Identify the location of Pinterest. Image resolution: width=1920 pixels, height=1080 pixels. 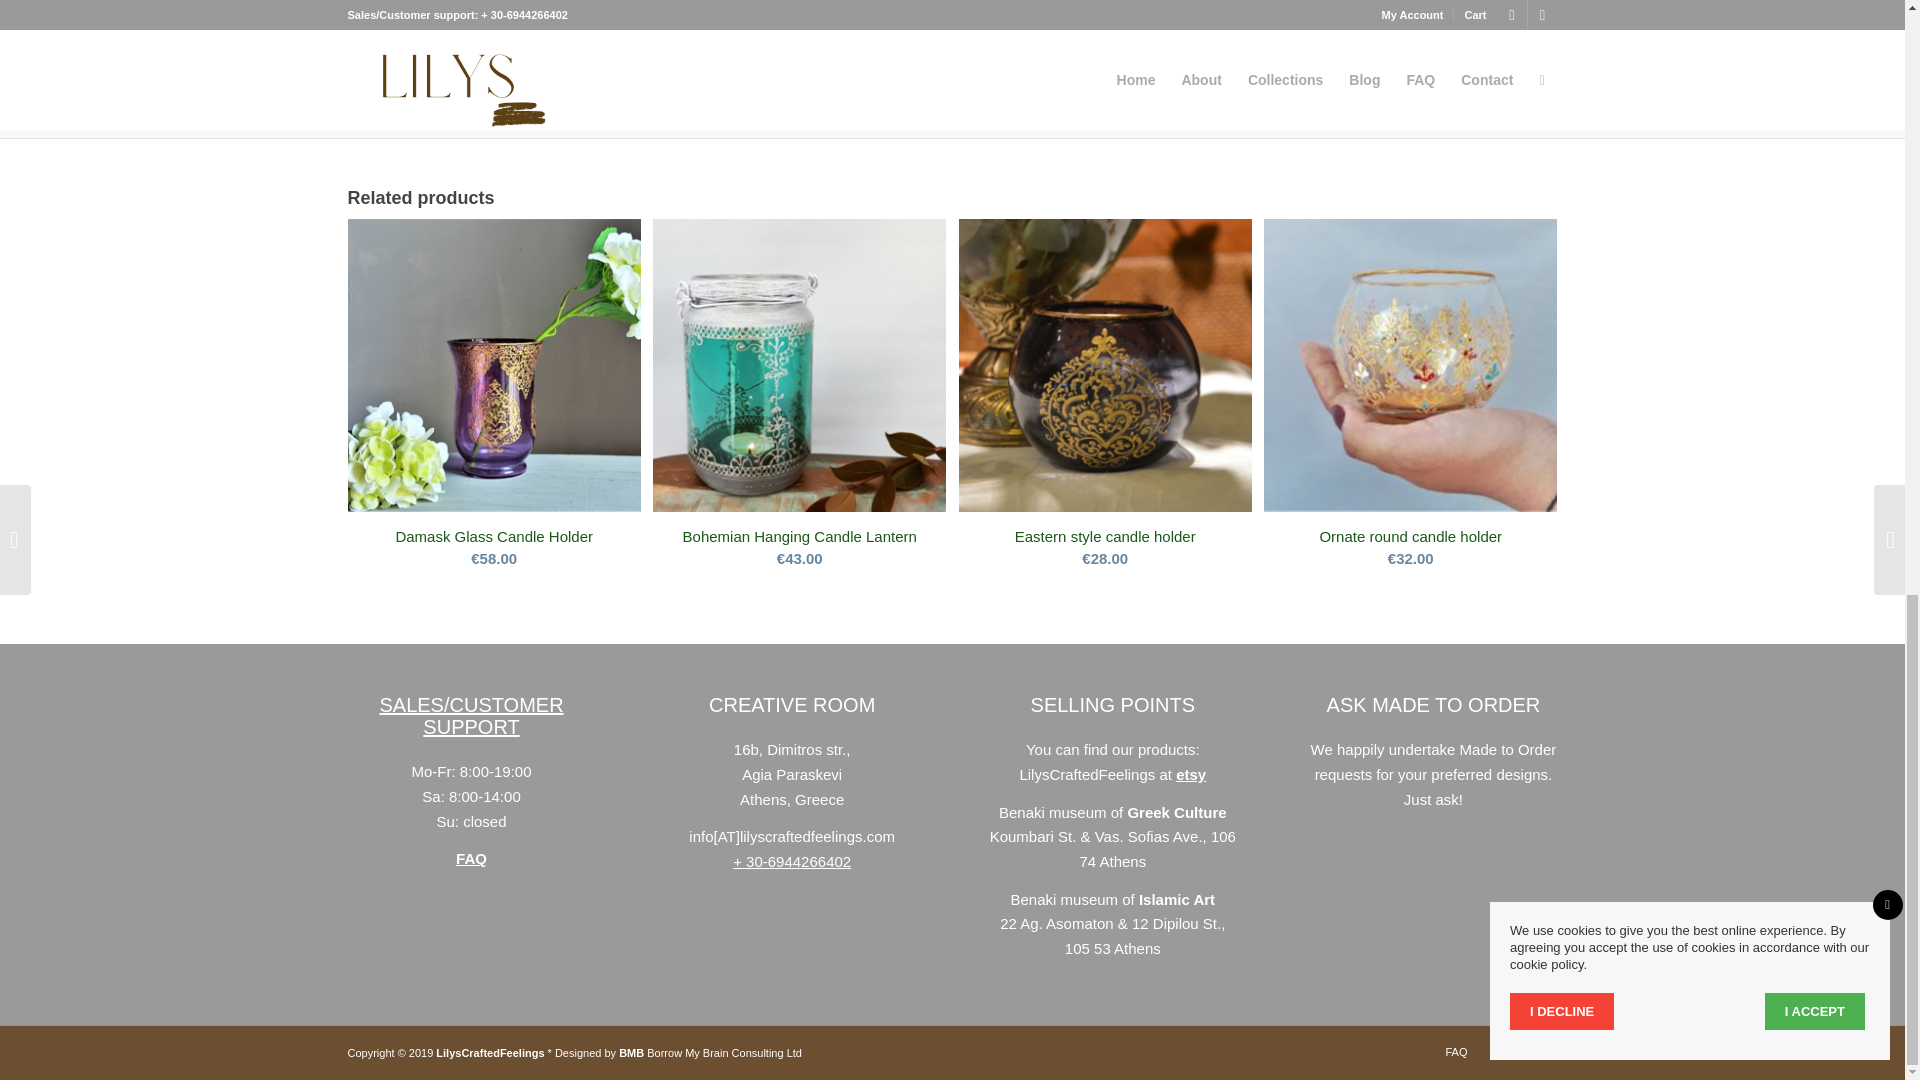
(1512, 1049).